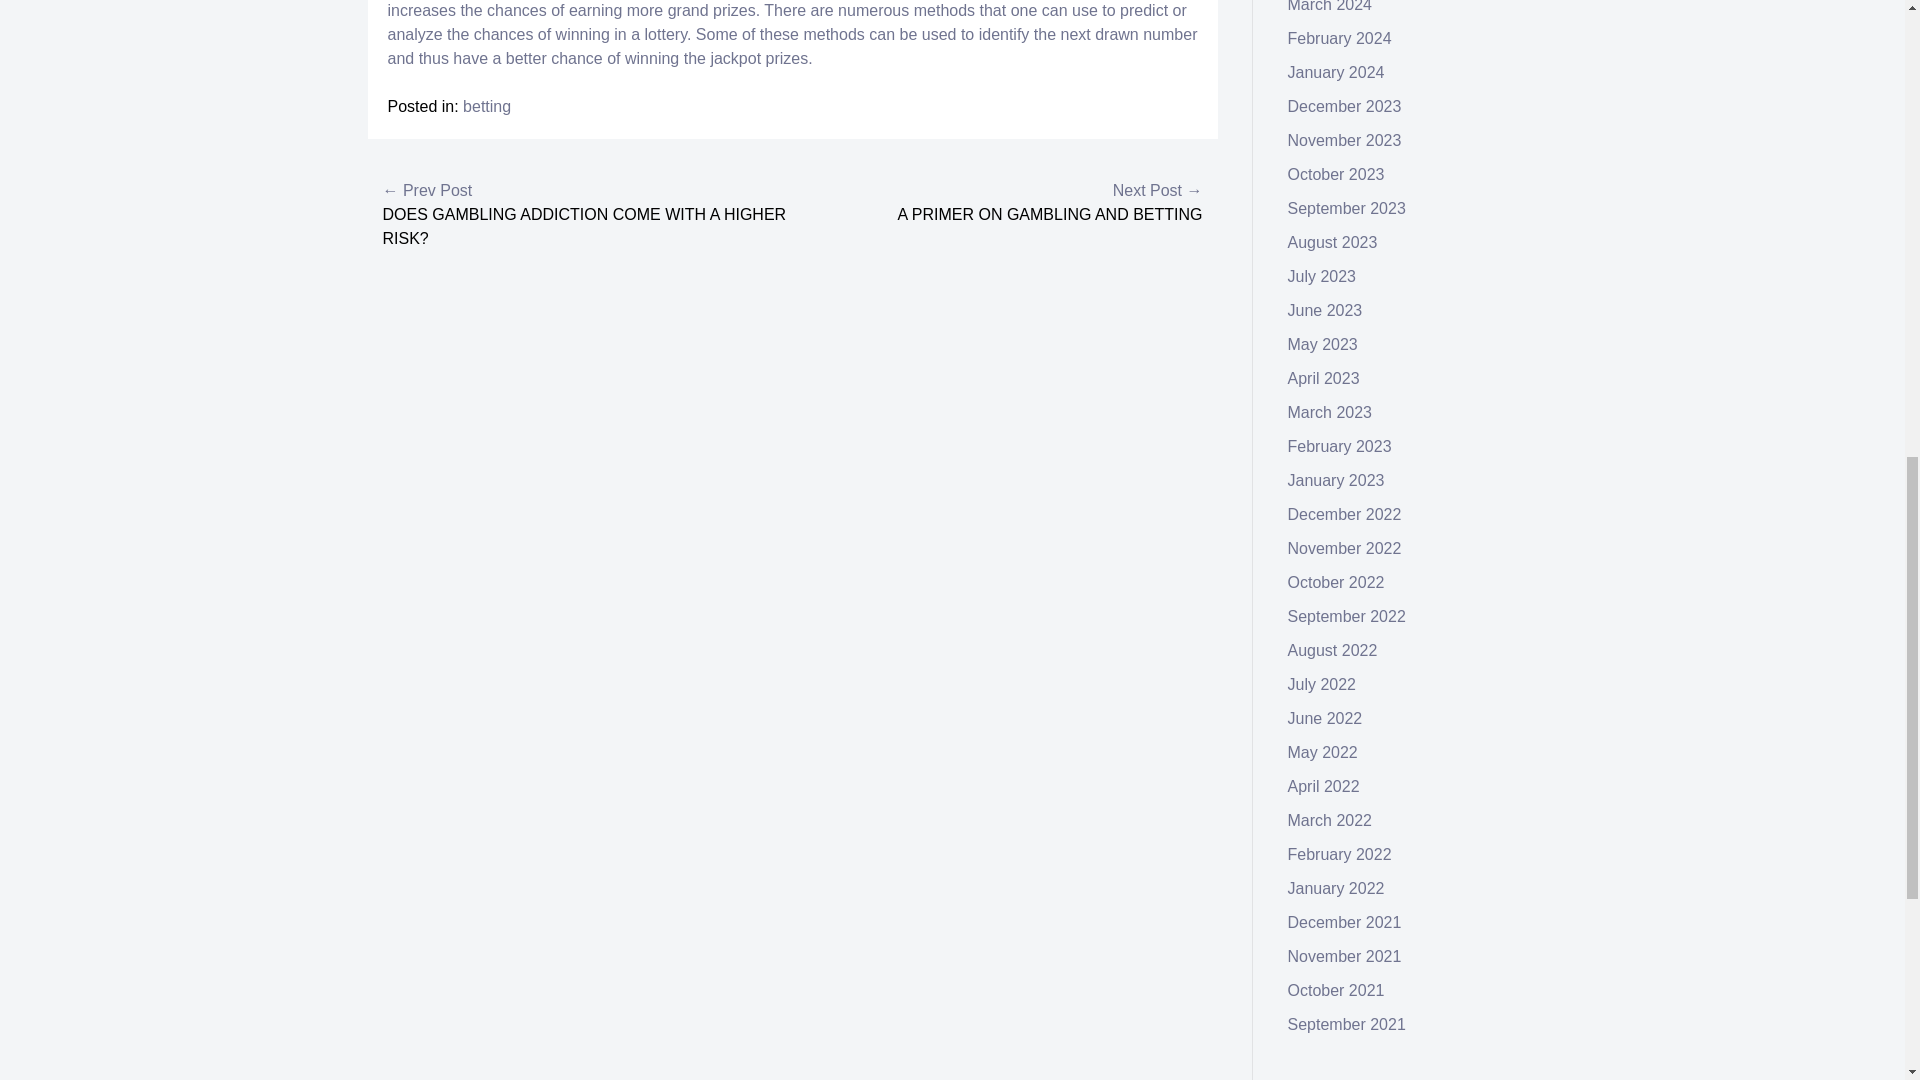  What do you see at coordinates (1322, 344) in the screenshot?
I see `May 2023` at bounding box center [1322, 344].